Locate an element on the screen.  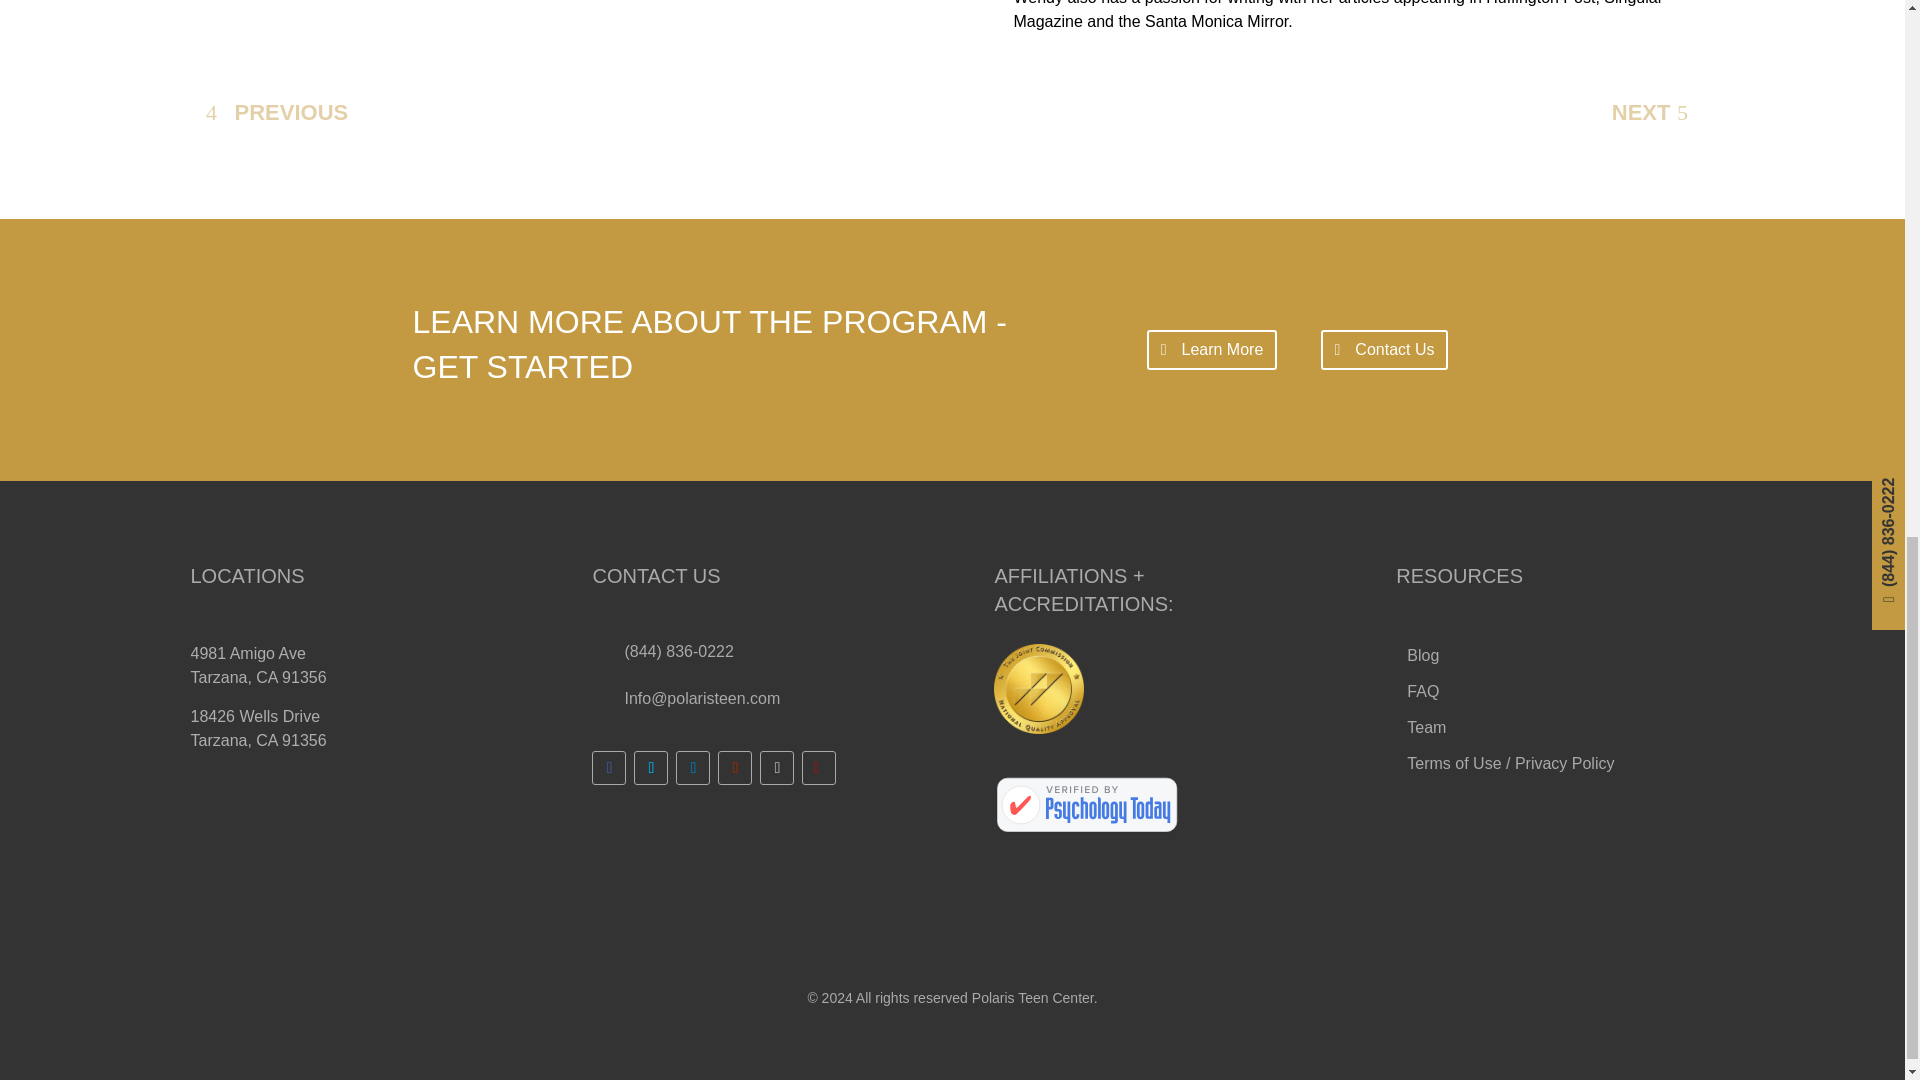
Follow on LinkedIn is located at coordinates (692, 768).